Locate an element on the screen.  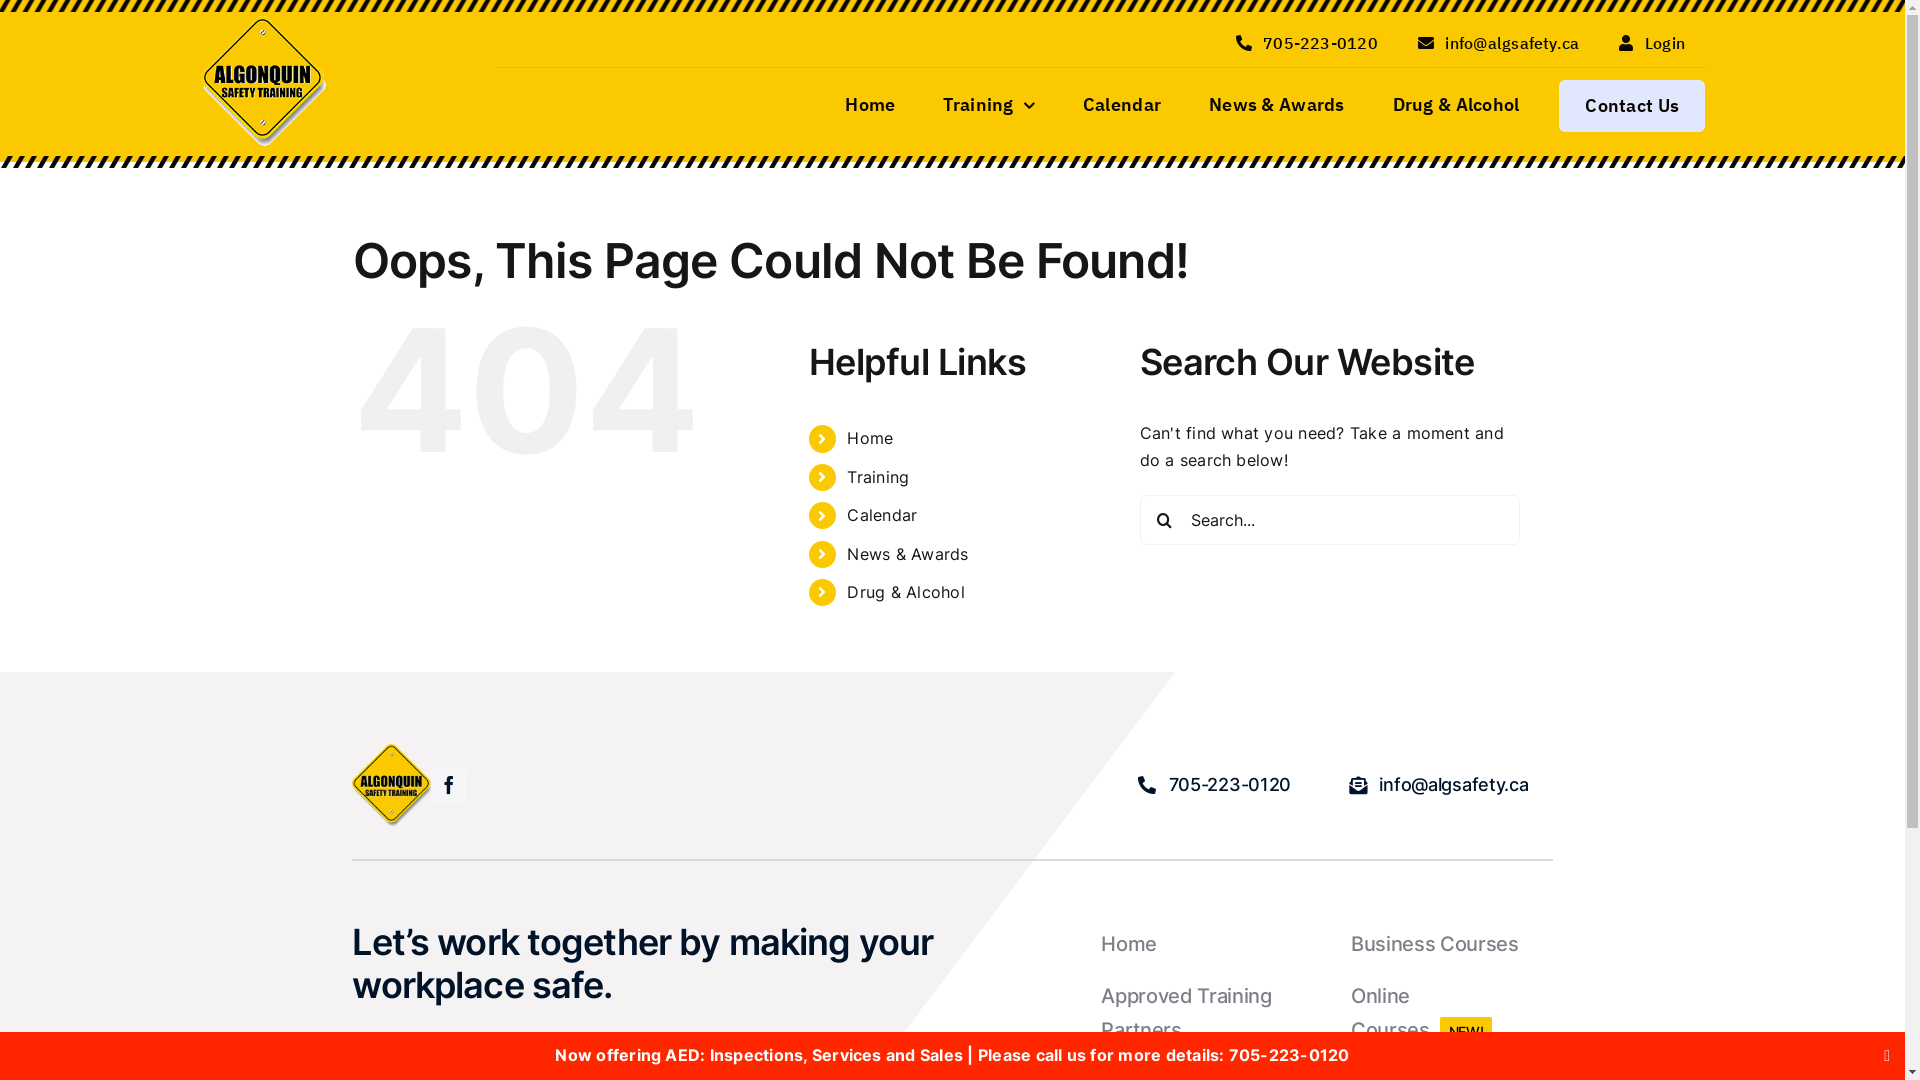
Contact Us is located at coordinates (1632, 106).